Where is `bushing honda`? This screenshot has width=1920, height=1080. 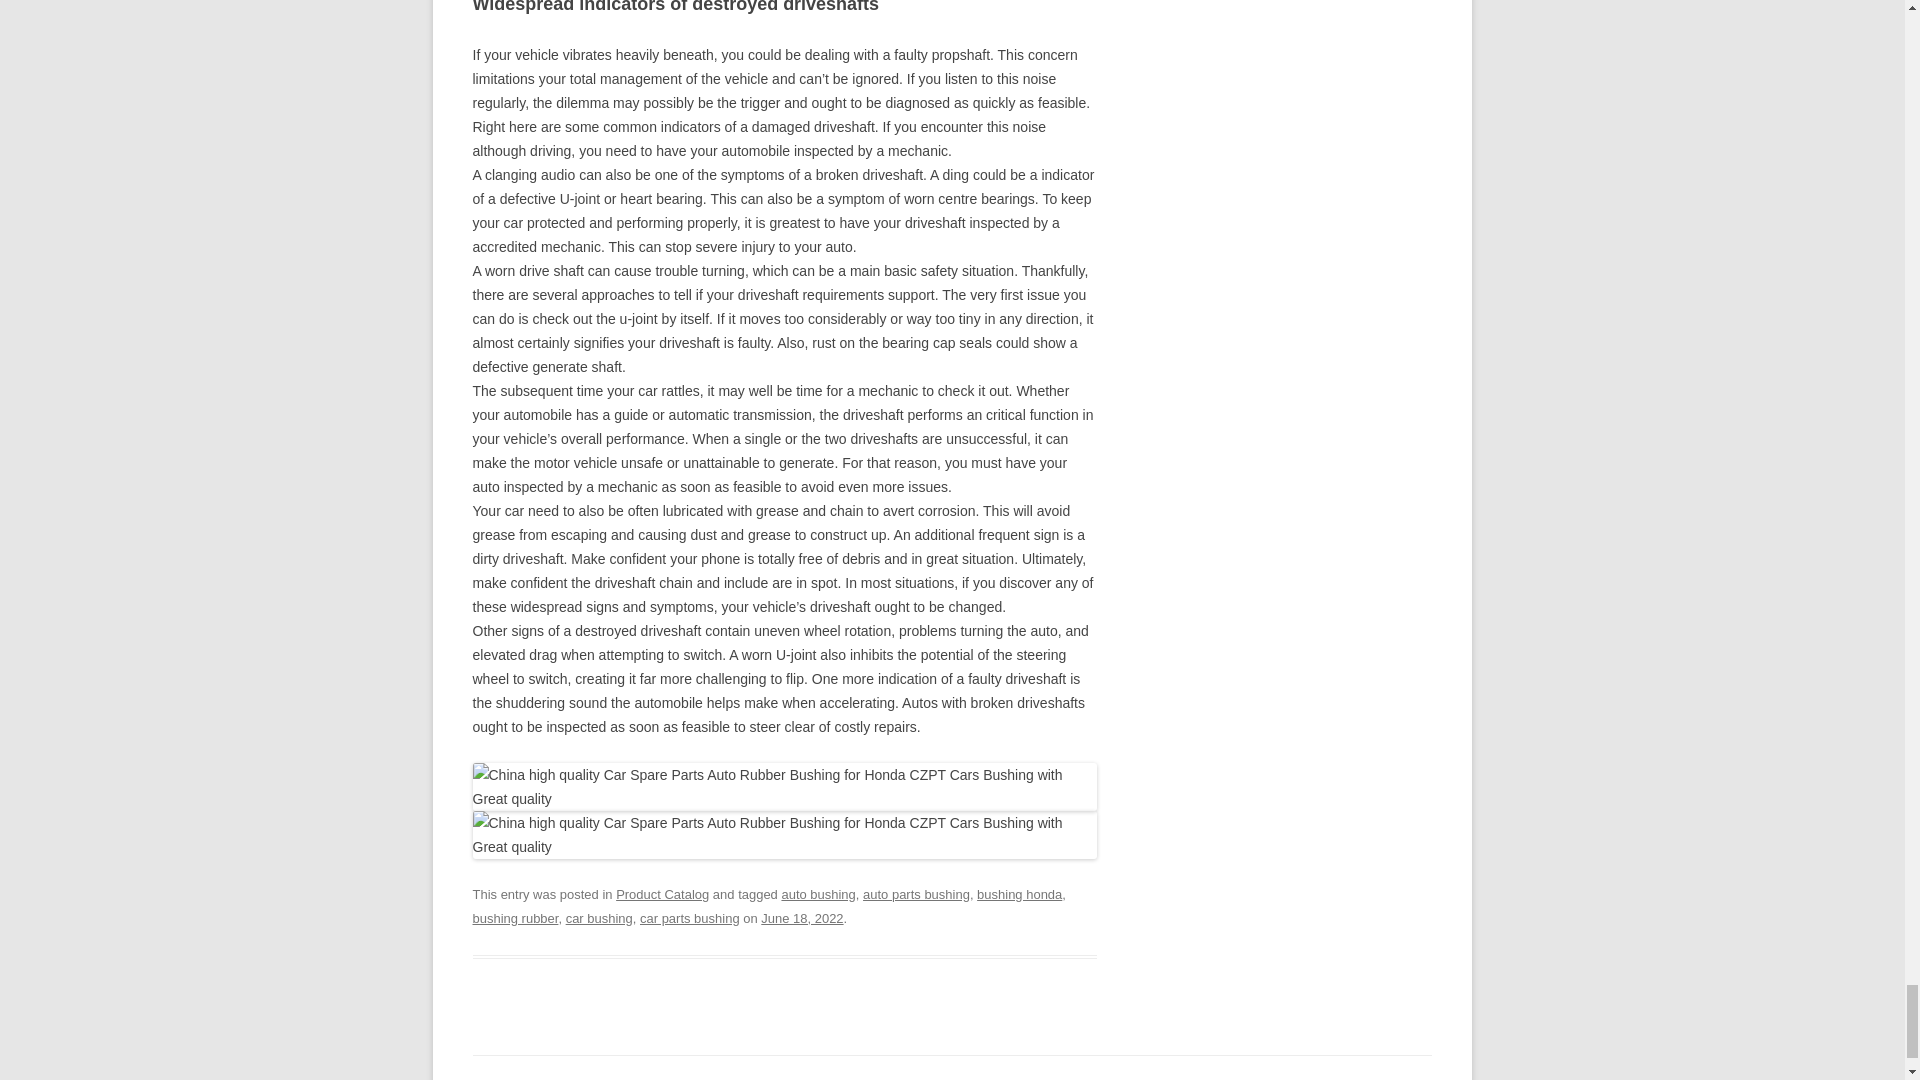
bushing honda is located at coordinates (1019, 894).